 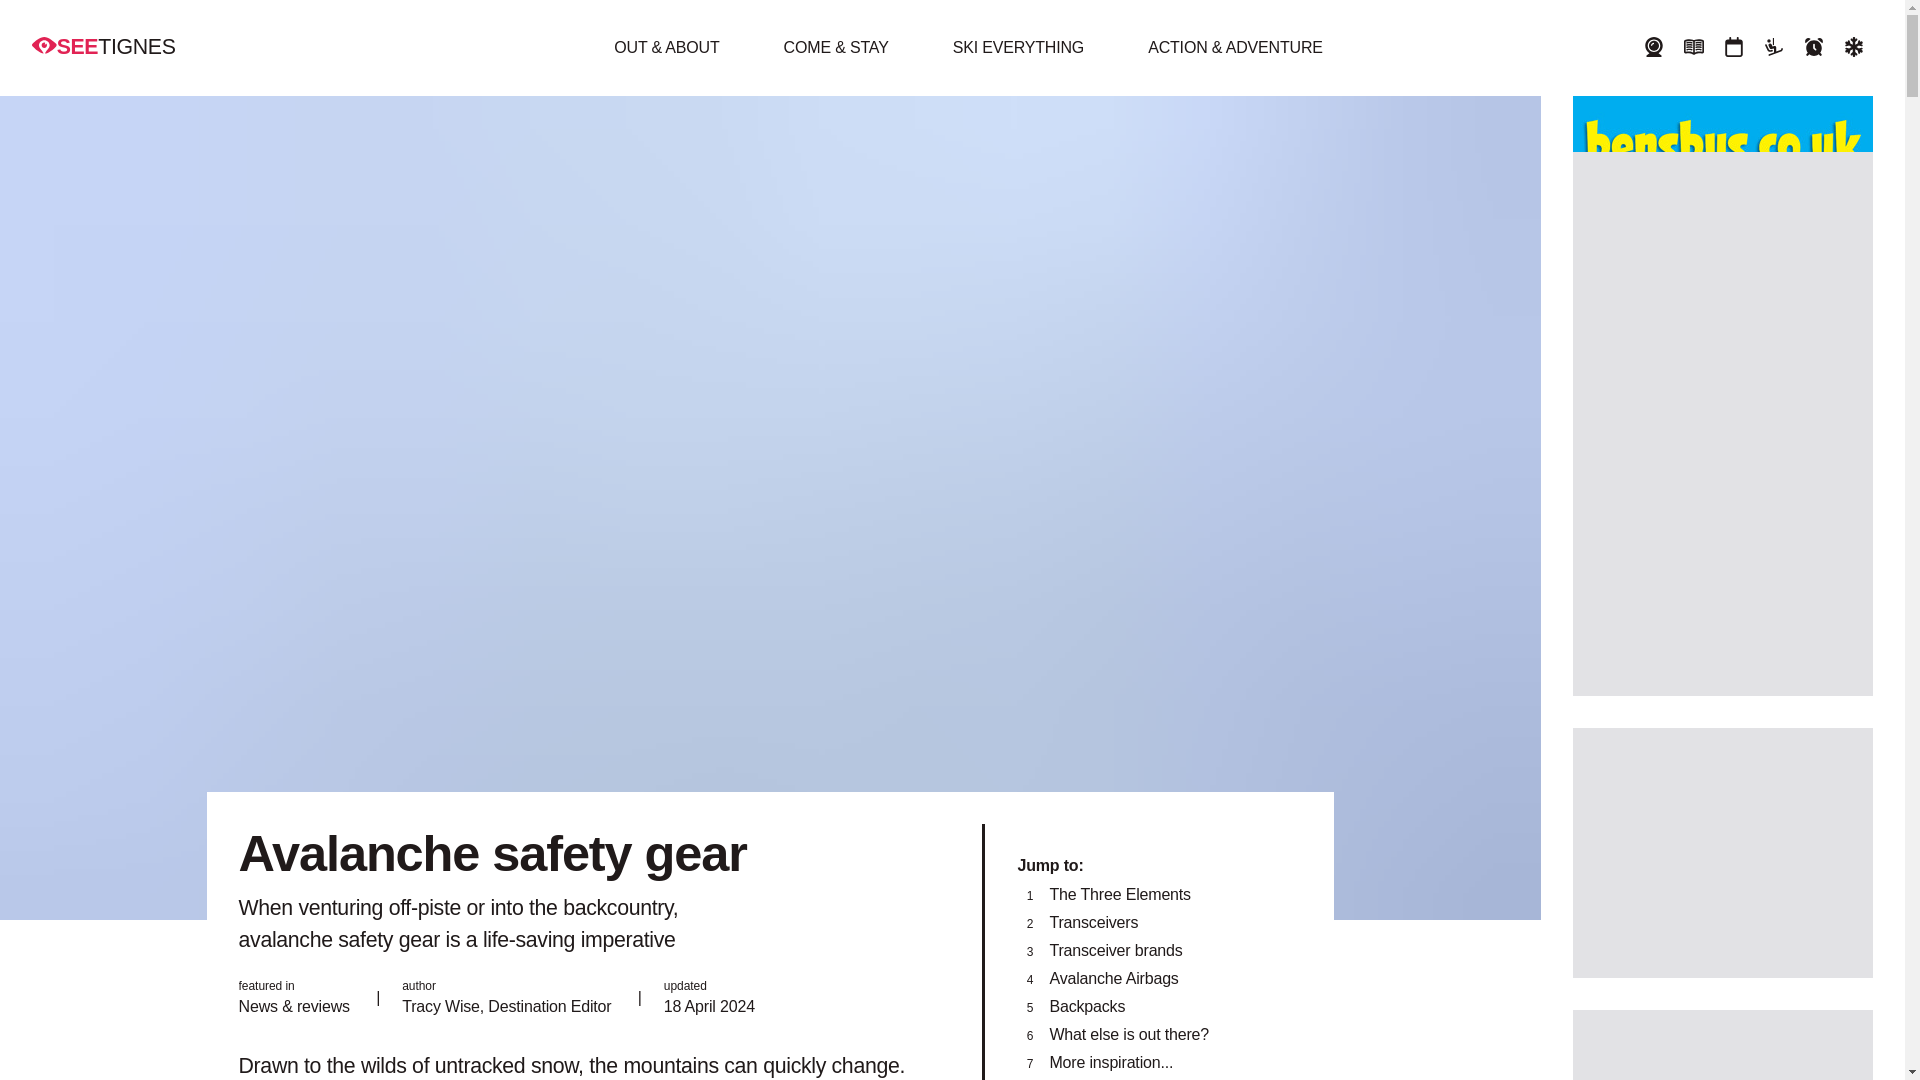 I want to click on Season, so click(x=1814, y=48).